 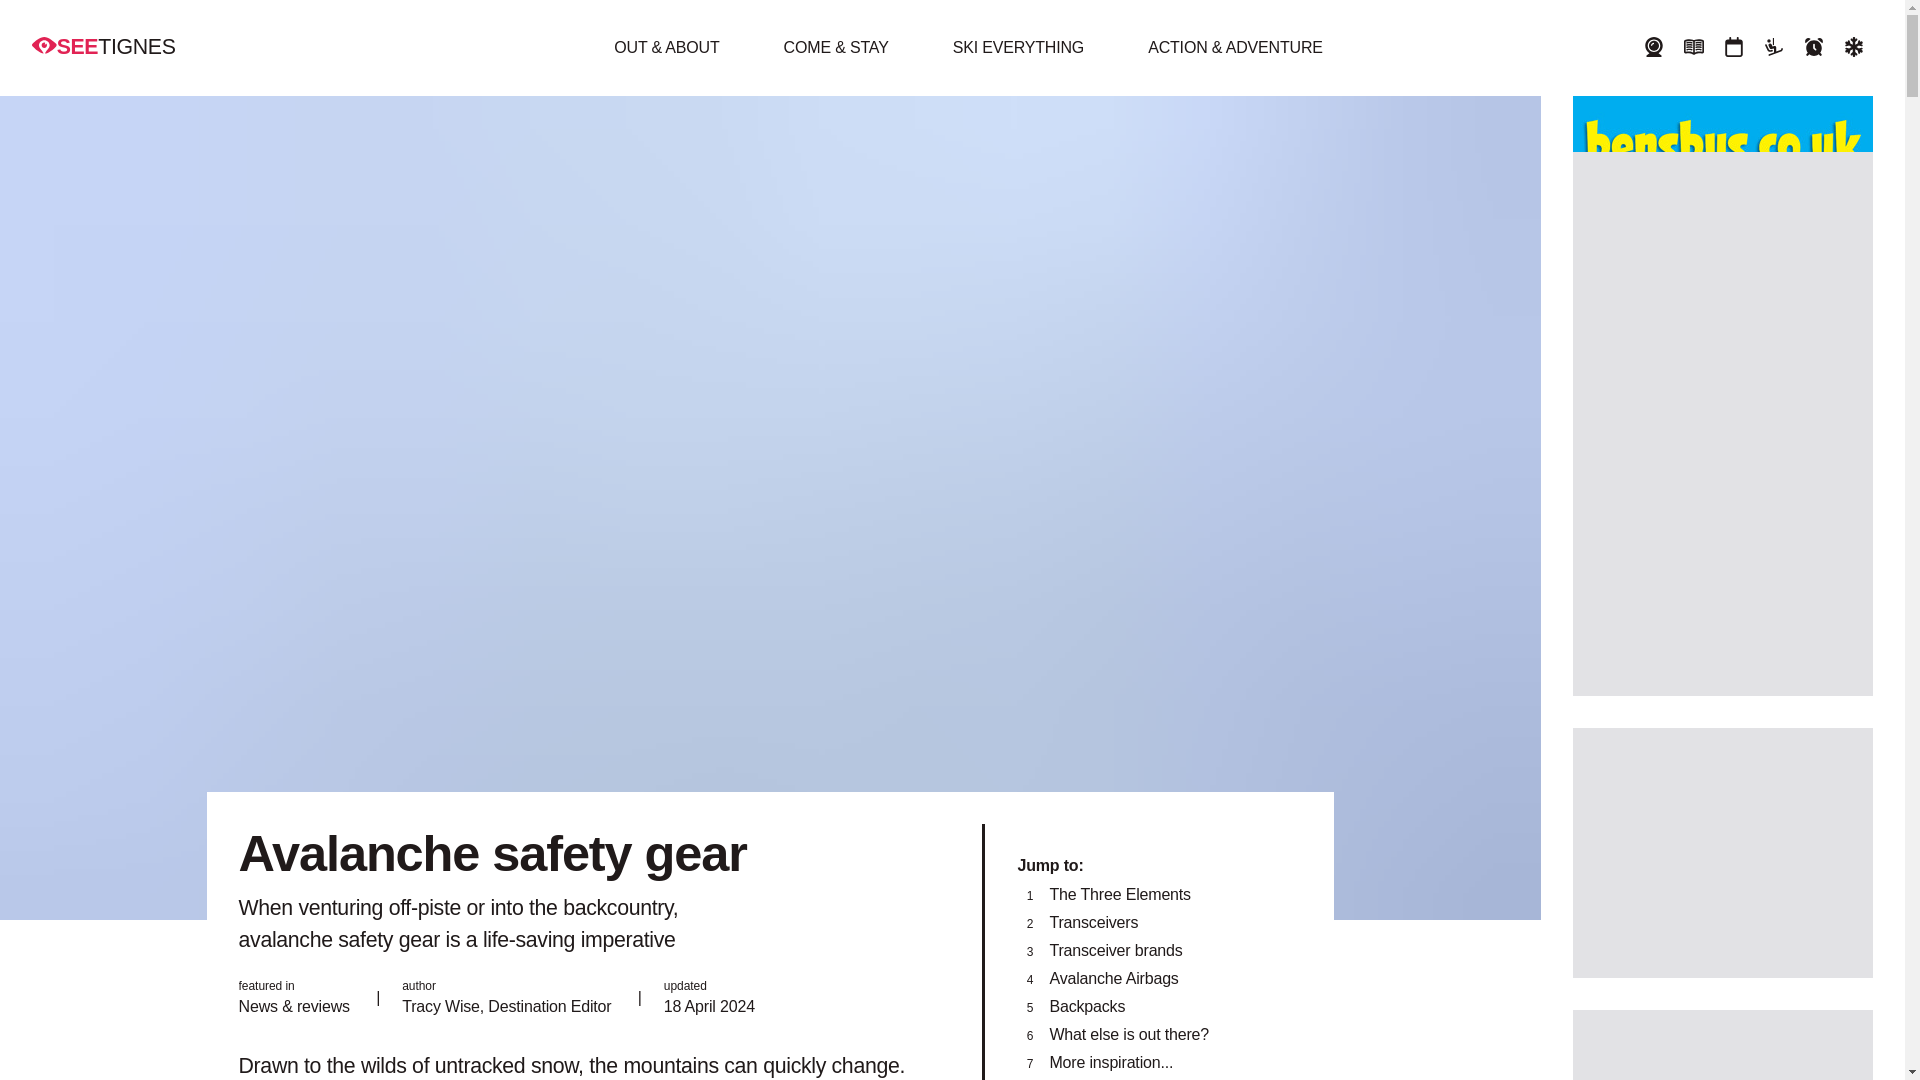 I want to click on Season, so click(x=1814, y=48).